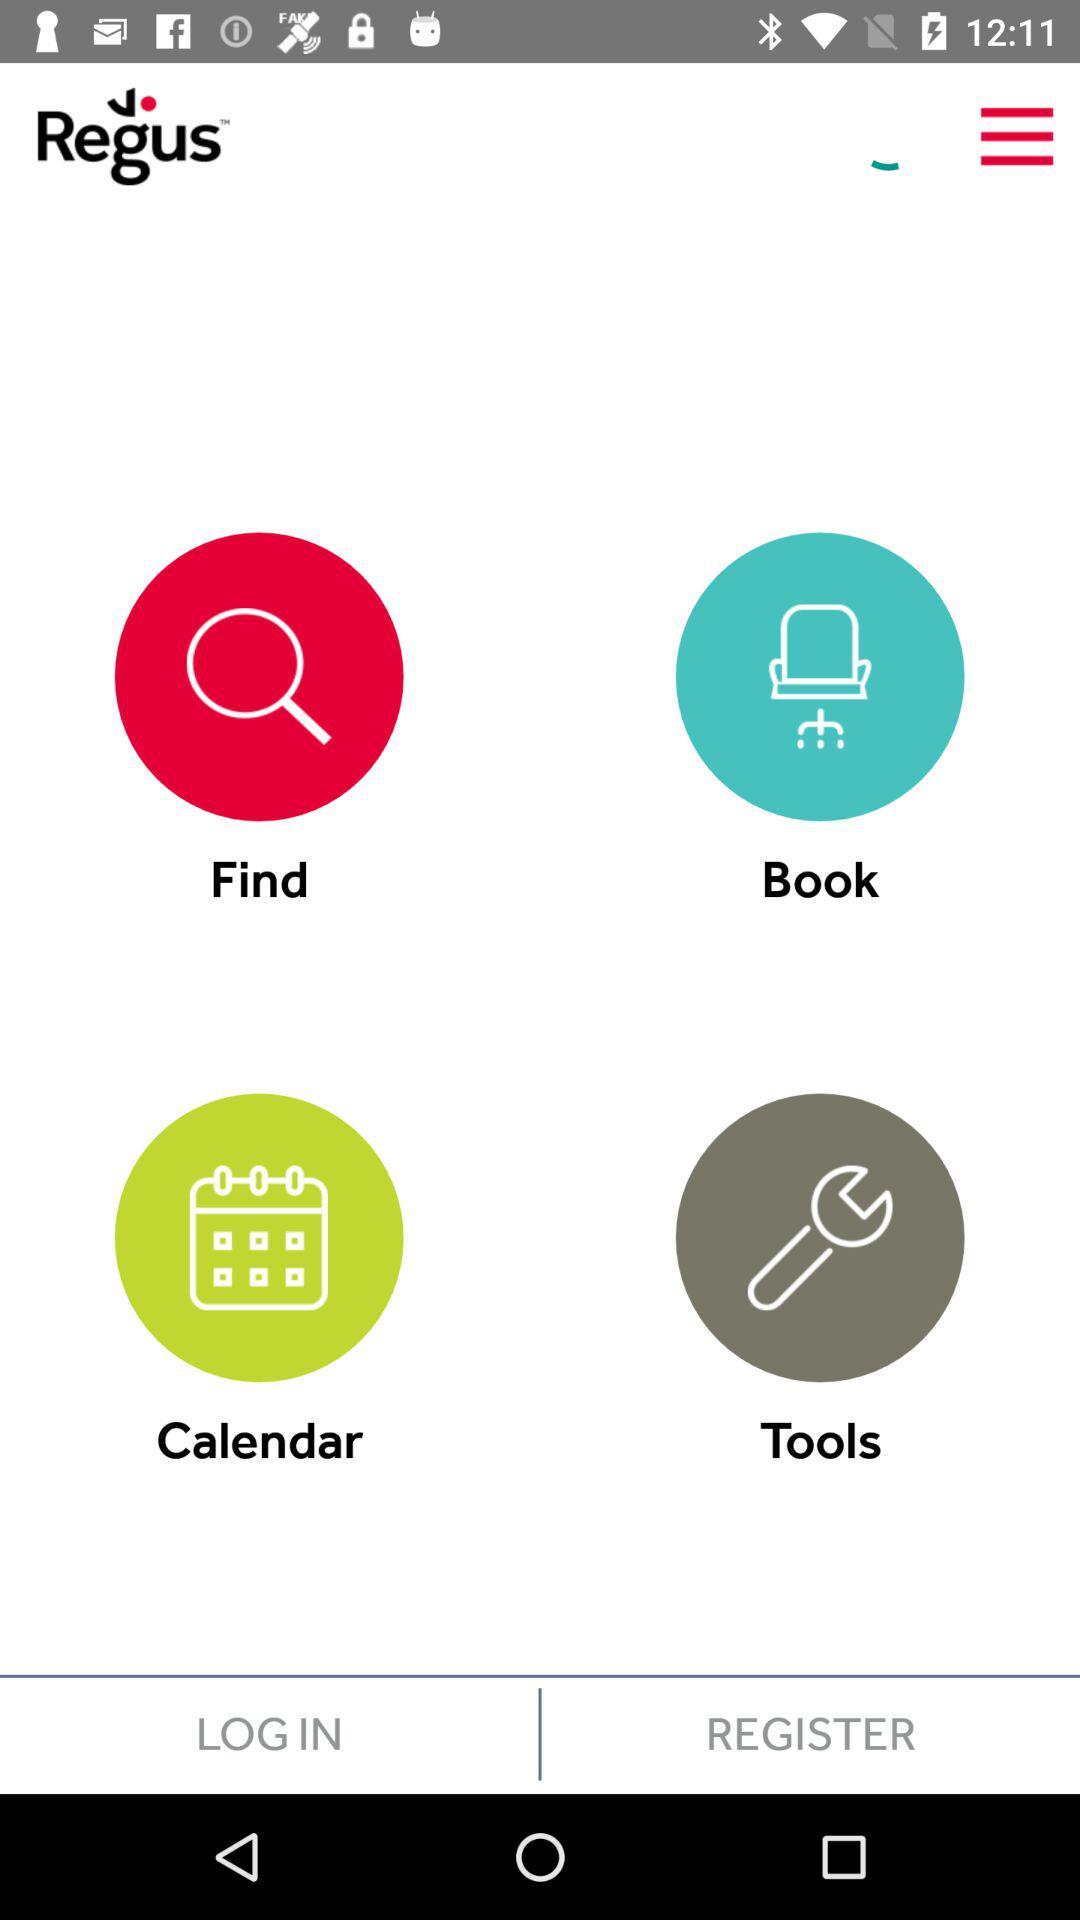 The width and height of the screenshot is (1080, 1920). I want to click on scroll to the register, so click(810, 1734).